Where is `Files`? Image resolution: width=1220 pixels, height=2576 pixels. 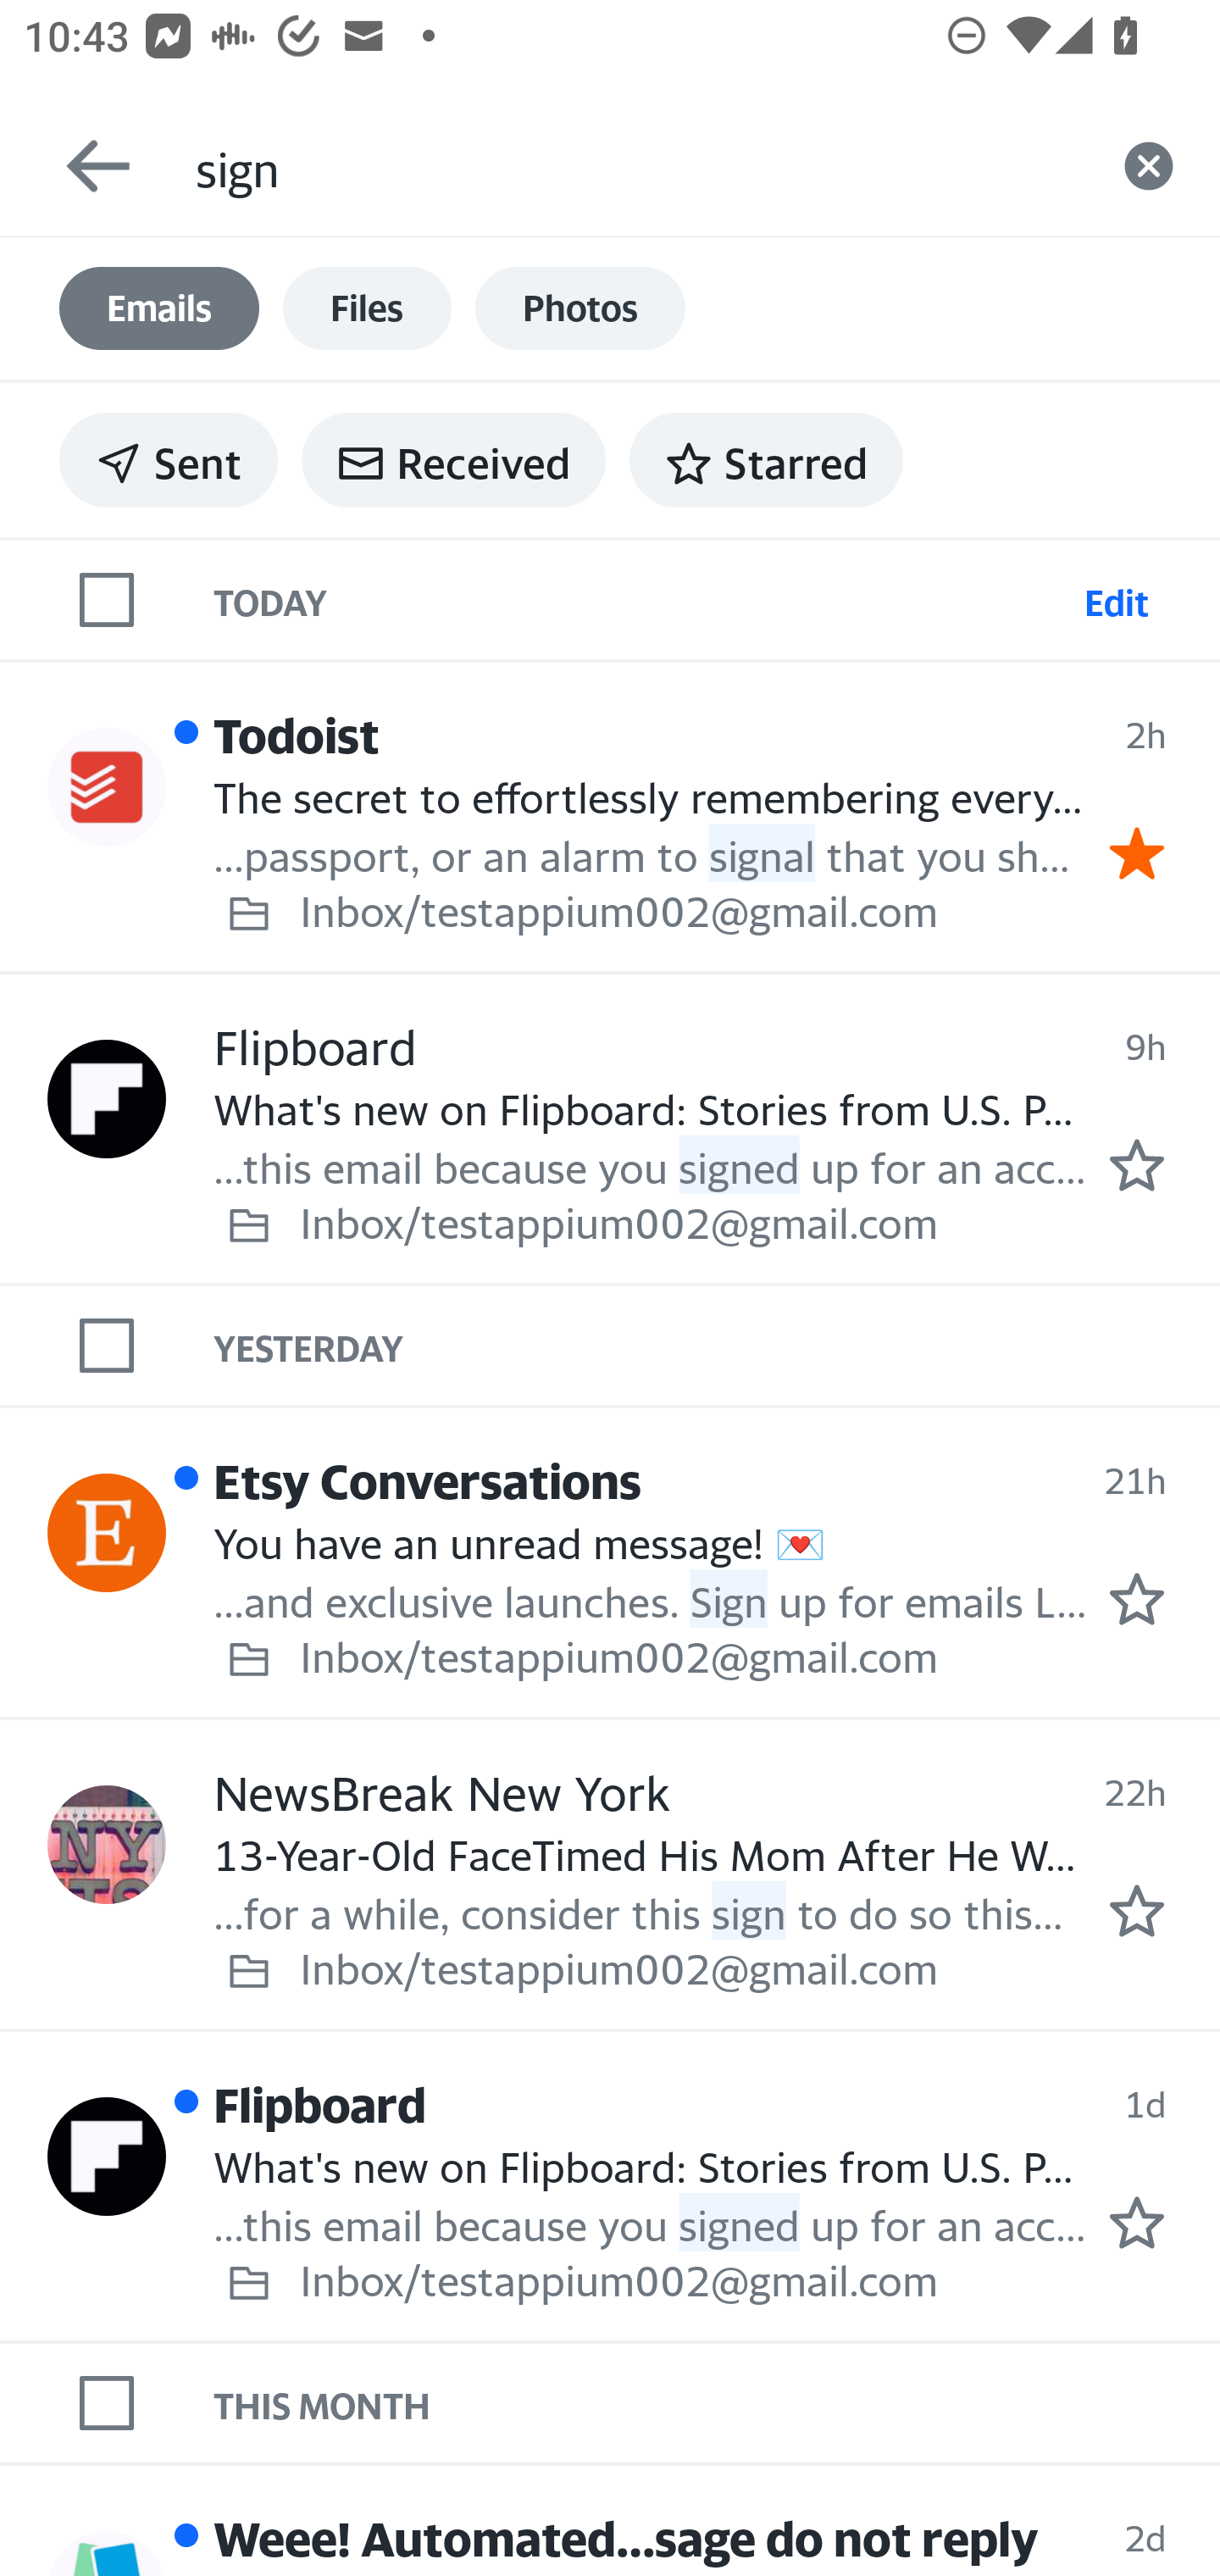
Files is located at coordinates (367, 308).